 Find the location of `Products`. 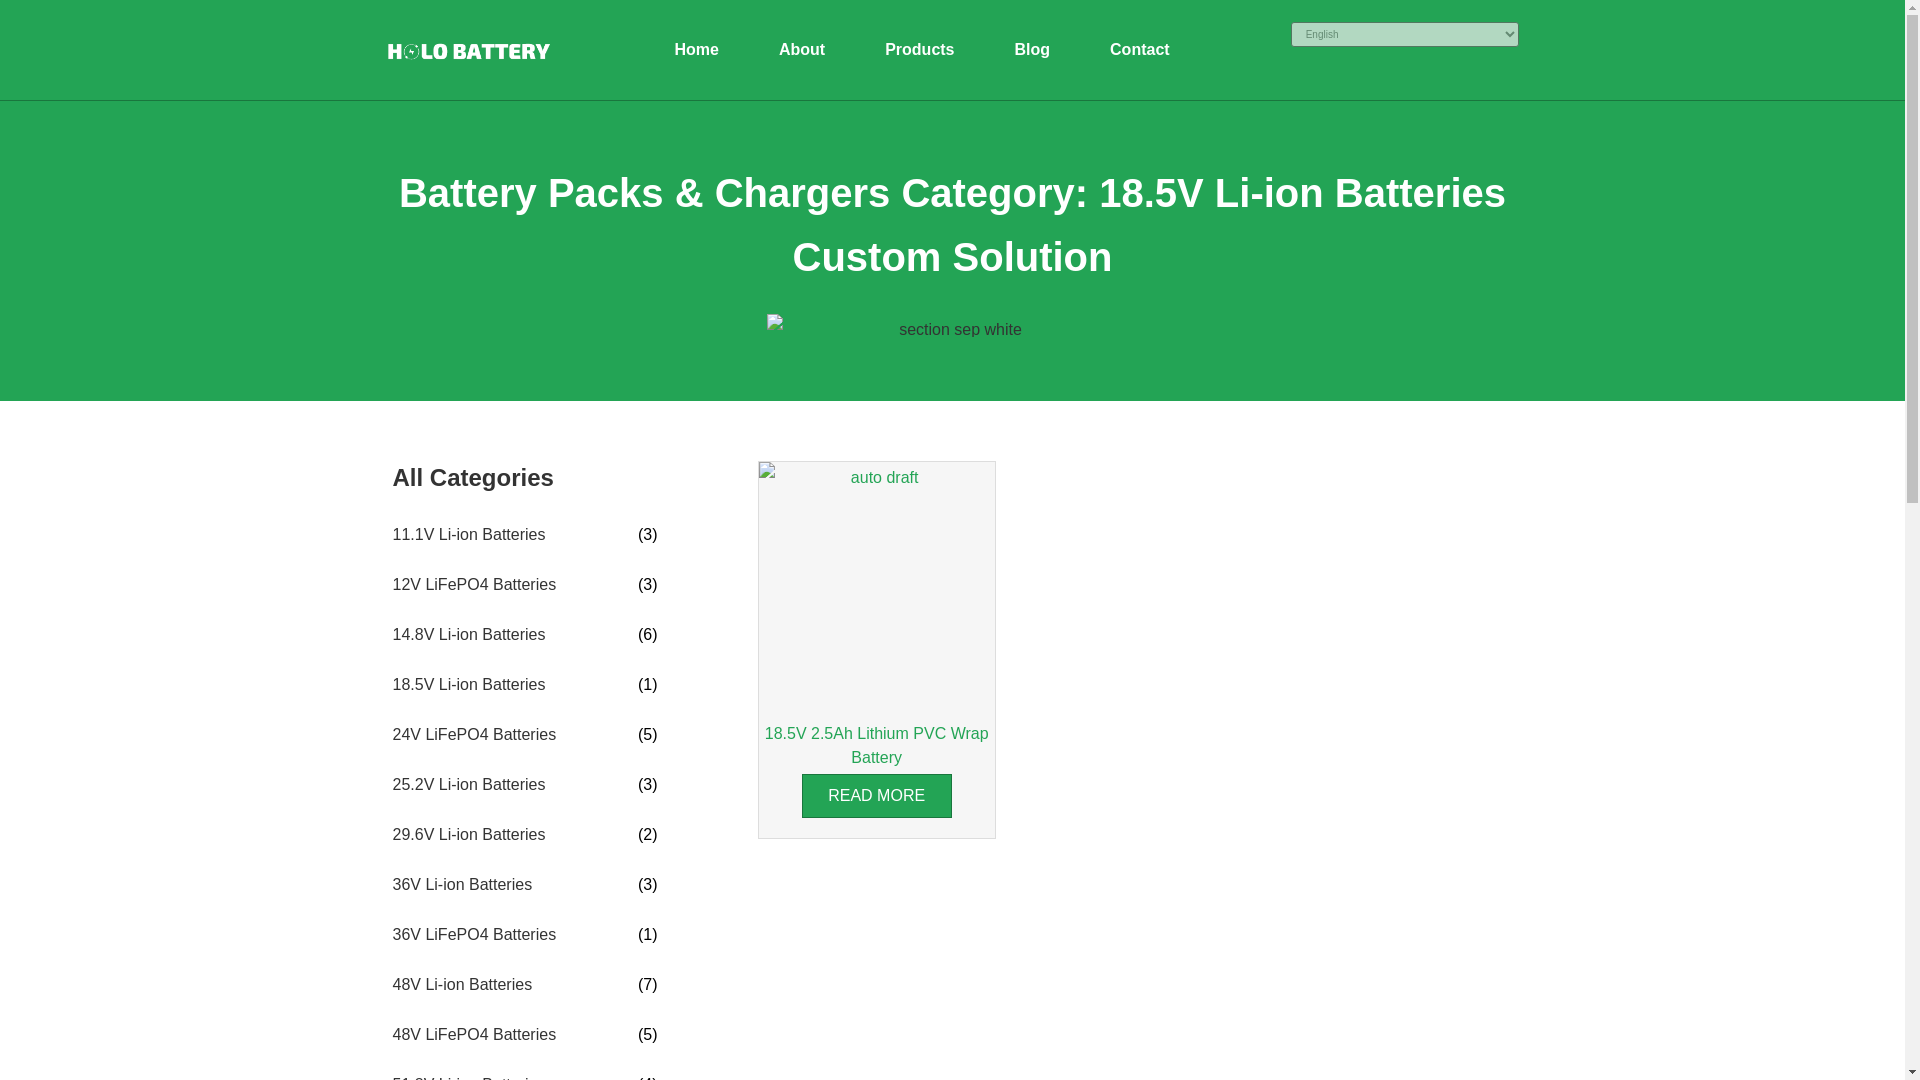

Products is located at coordinates (919, 50).